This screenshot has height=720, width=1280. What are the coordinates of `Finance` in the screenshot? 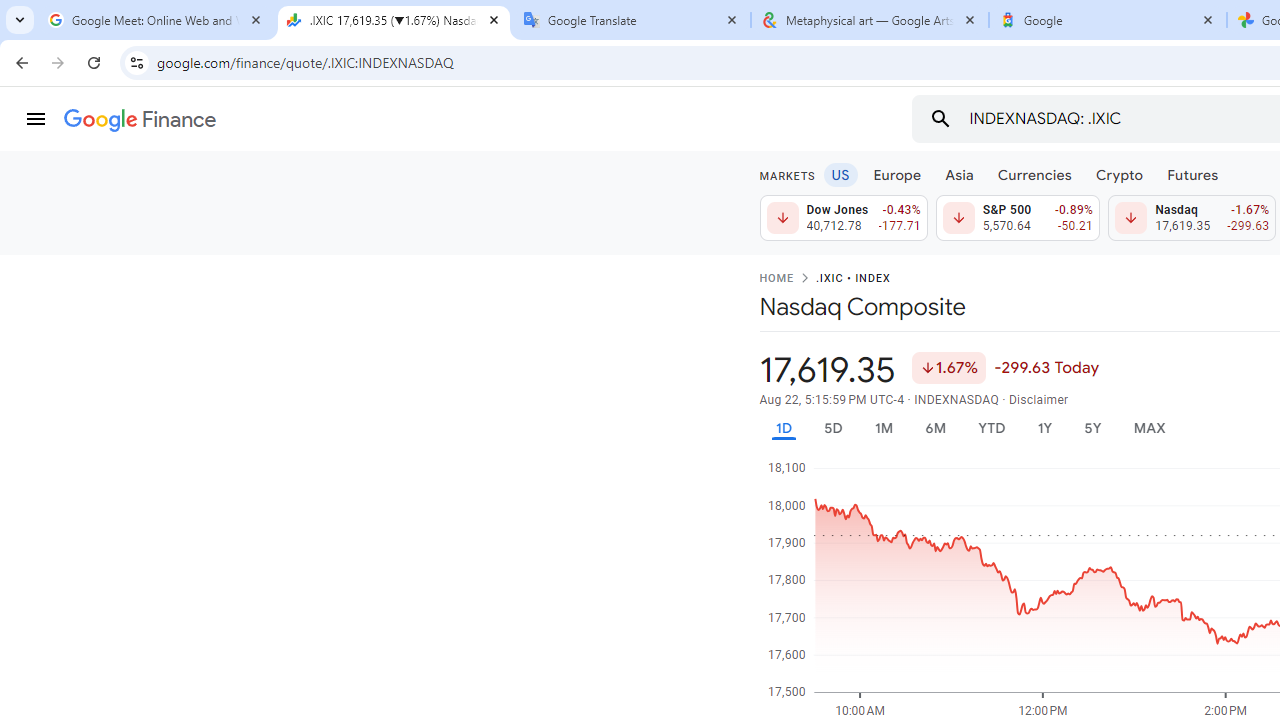 It's located at (140, 120).